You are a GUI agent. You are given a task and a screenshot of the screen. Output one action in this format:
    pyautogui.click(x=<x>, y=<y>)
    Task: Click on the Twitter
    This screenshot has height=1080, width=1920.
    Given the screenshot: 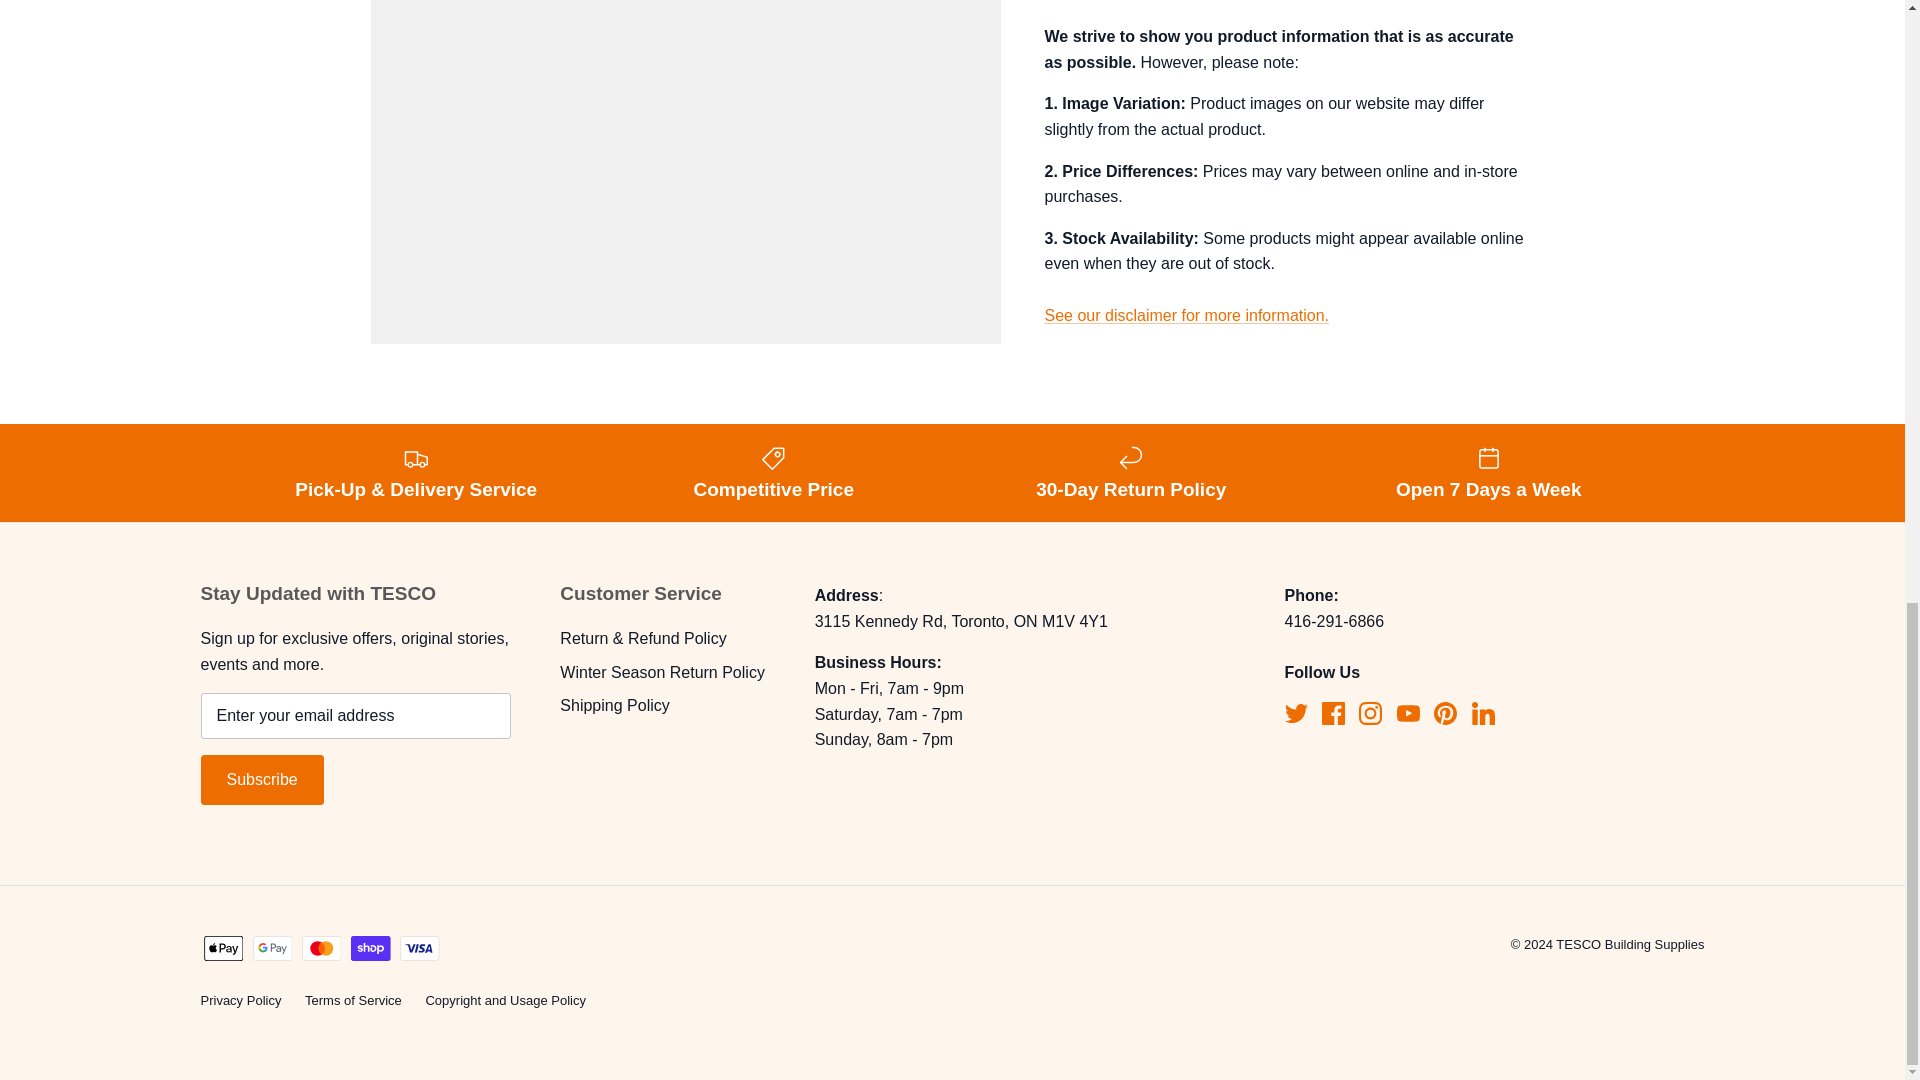 What is the action you would take?
    pyautogui.click(x=1296, y=713)
    